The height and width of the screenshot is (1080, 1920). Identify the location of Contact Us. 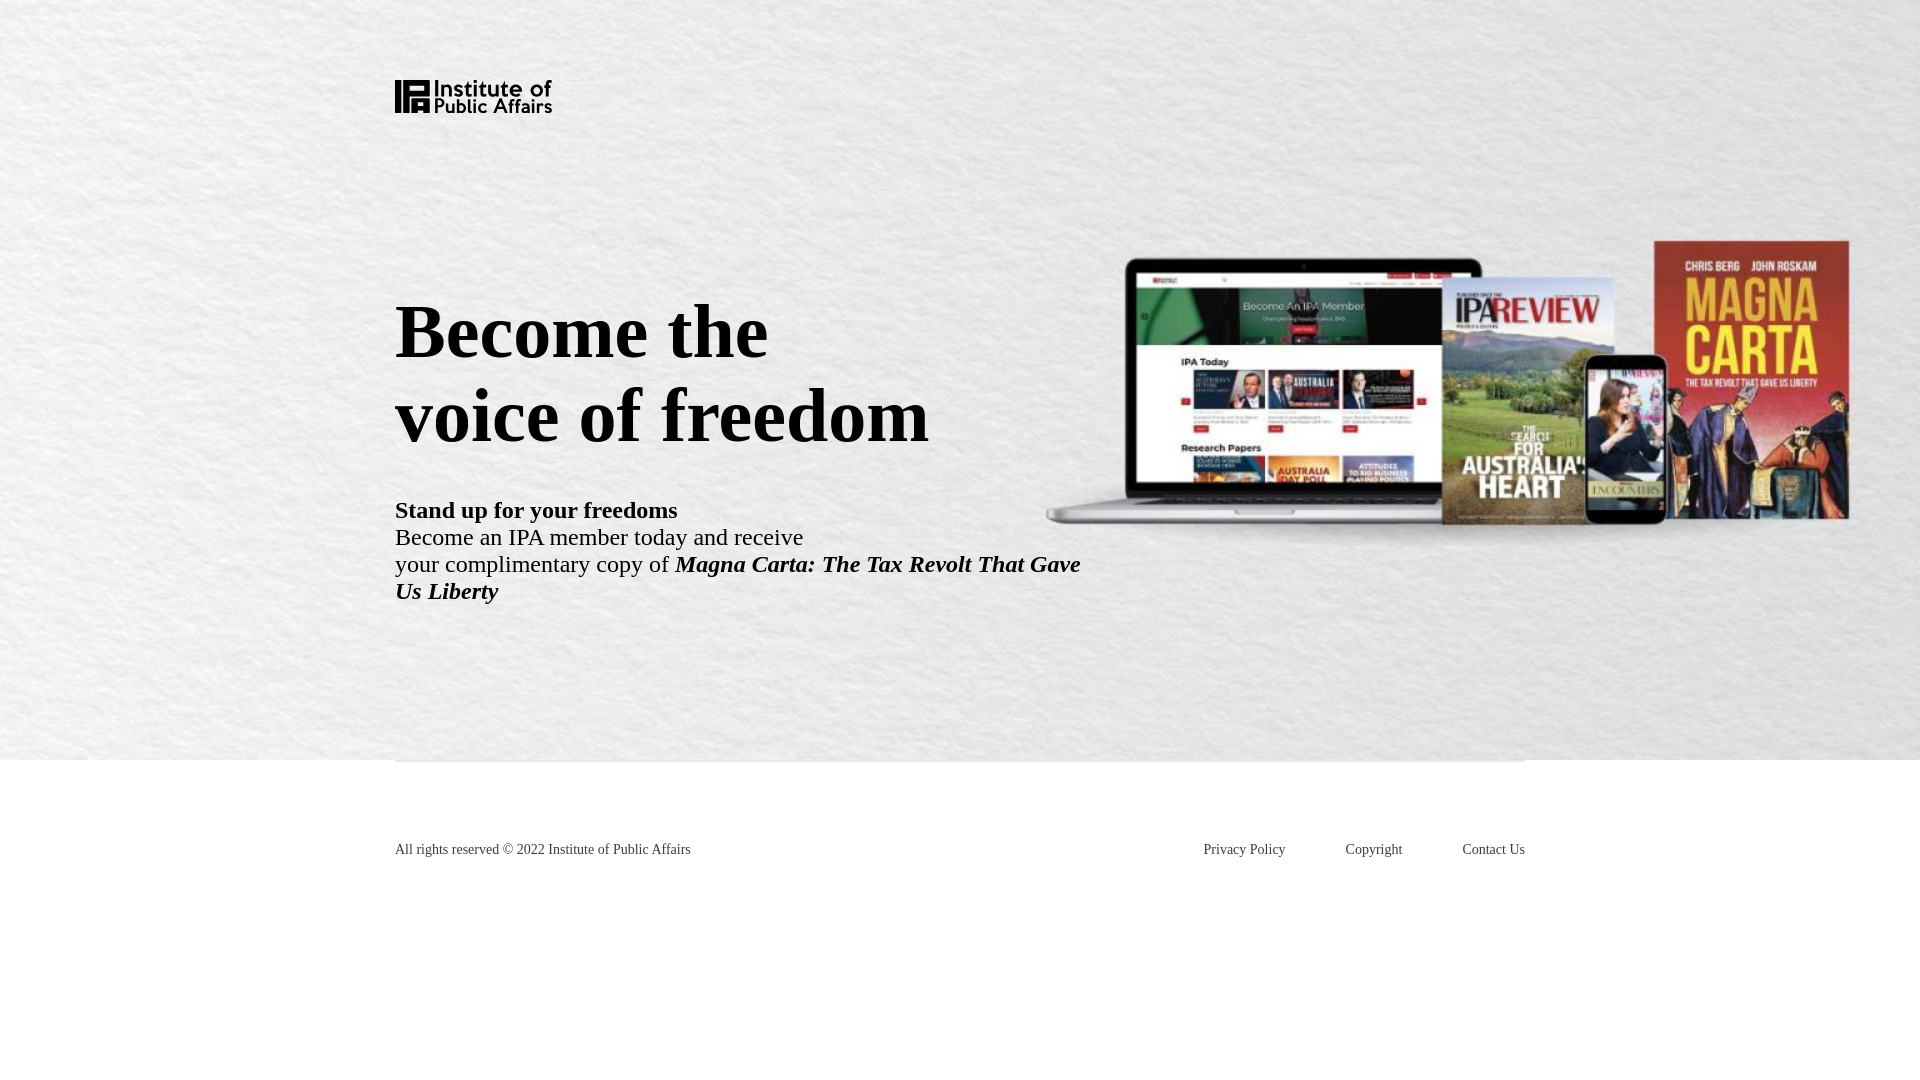
(1492, 850).